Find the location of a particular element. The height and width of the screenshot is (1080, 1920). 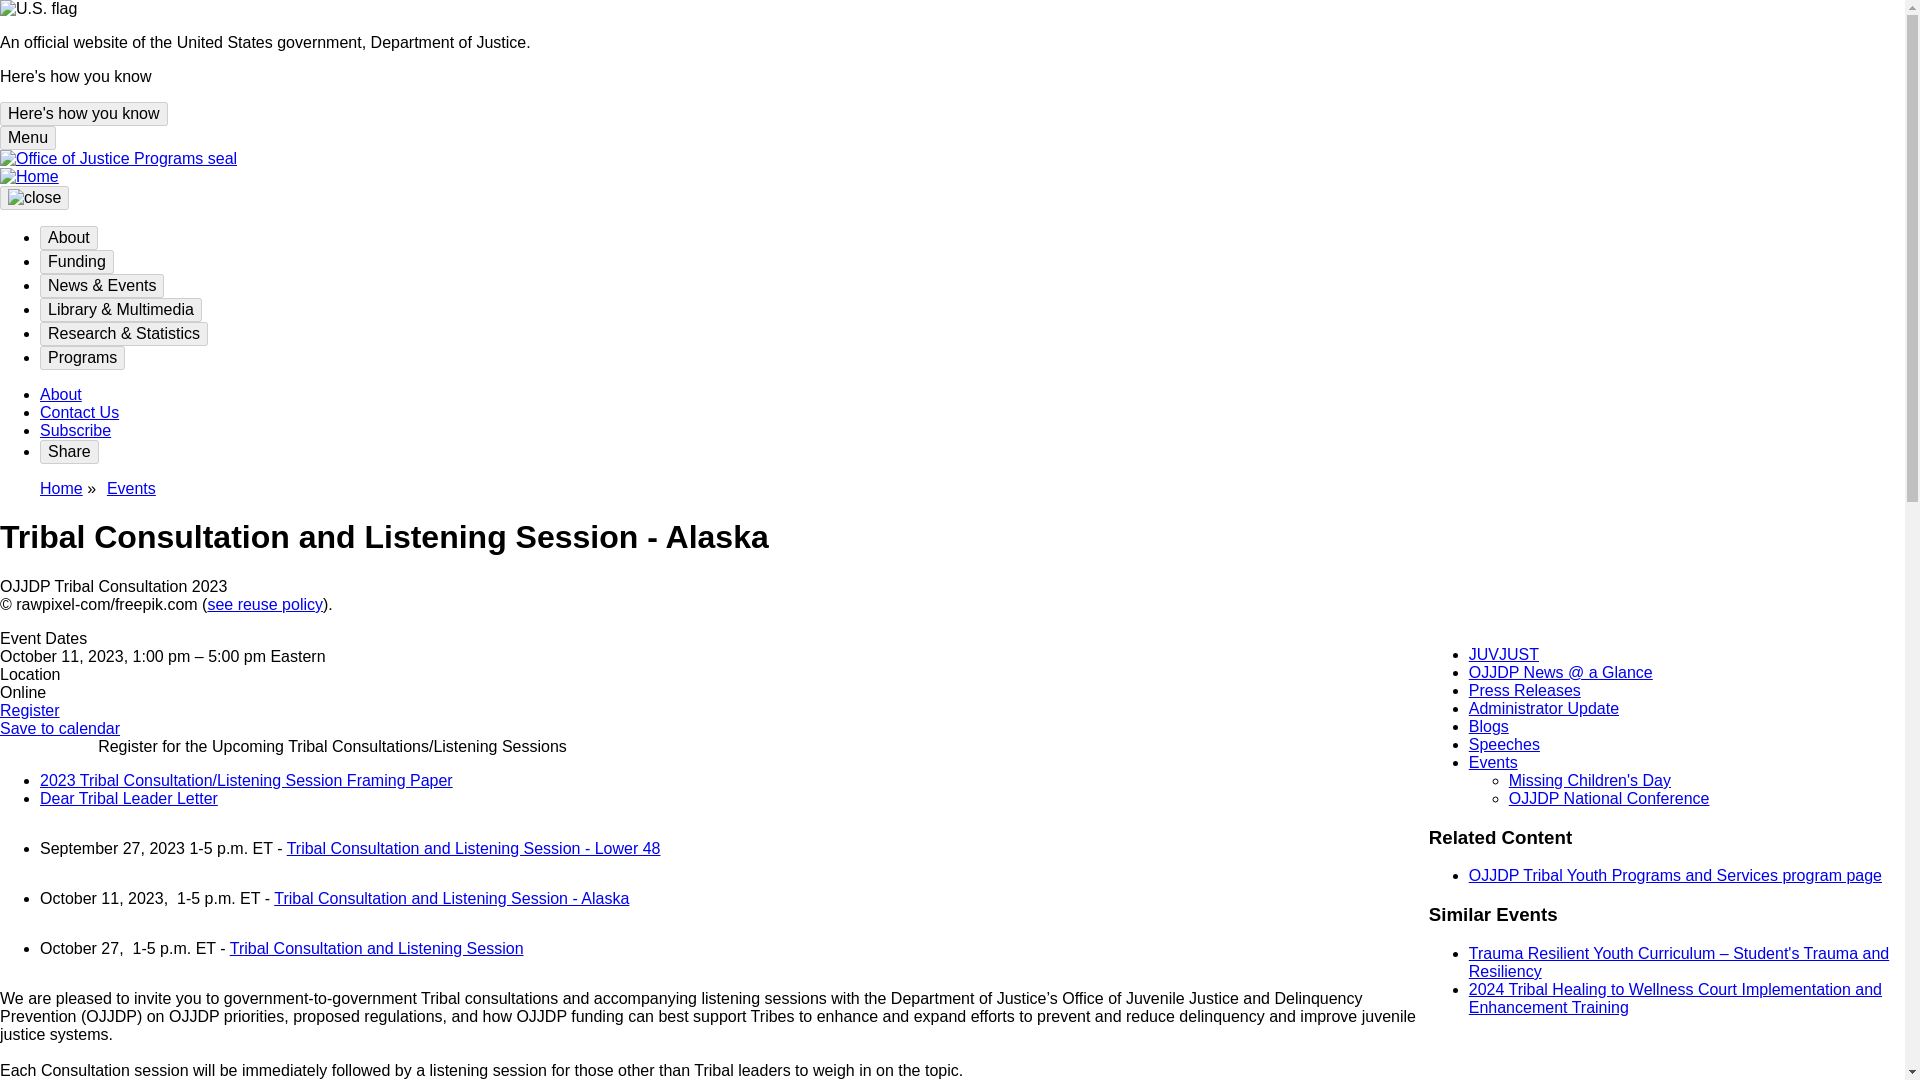

About is located at coordinates (61, 394).